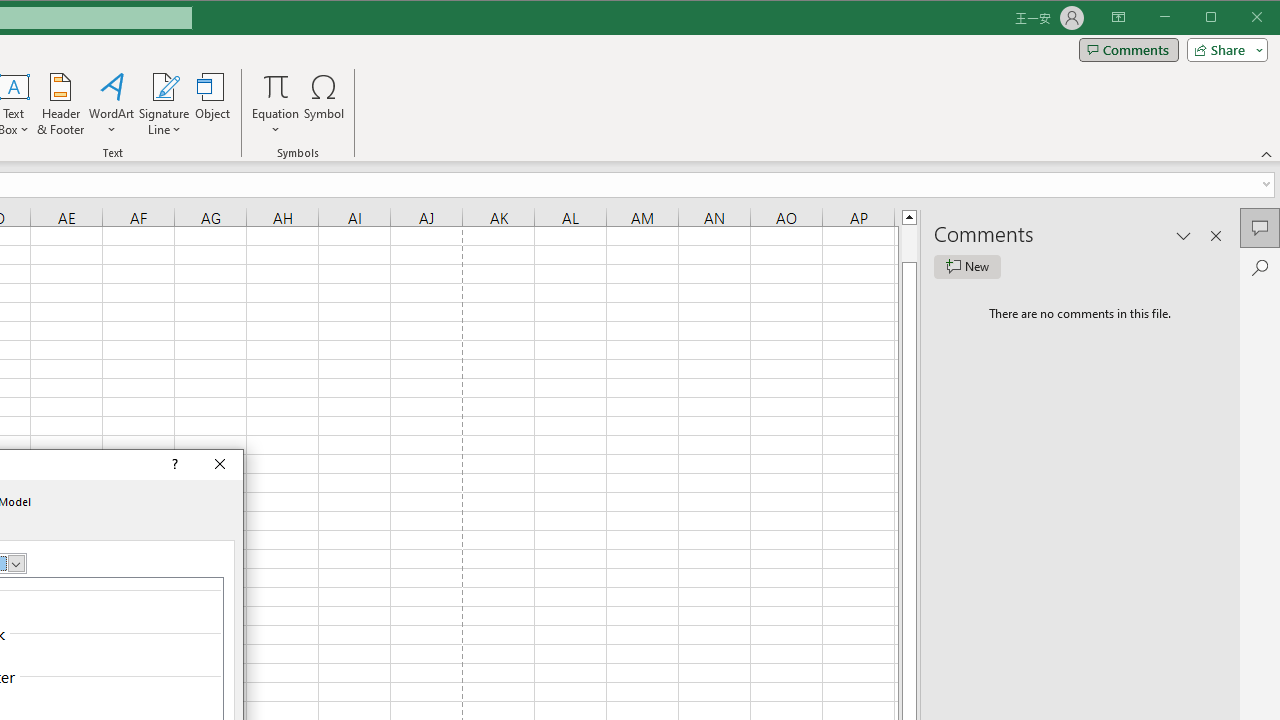 The width and height of the screenshot is (1280, 720). Describe the element at coordinates (276, 123) in the screenshot. I see `More Options` at that location.